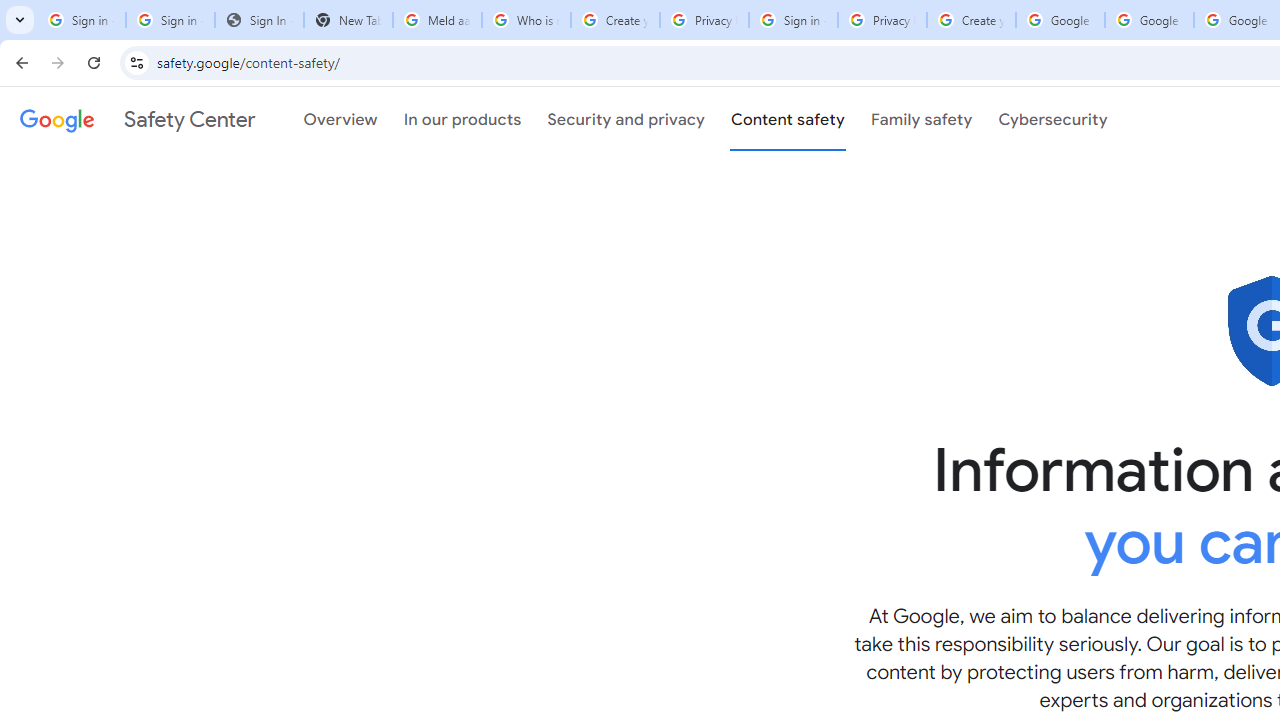  I want to click on Who is my administrator? - Google Account Help, so click(526, 20).